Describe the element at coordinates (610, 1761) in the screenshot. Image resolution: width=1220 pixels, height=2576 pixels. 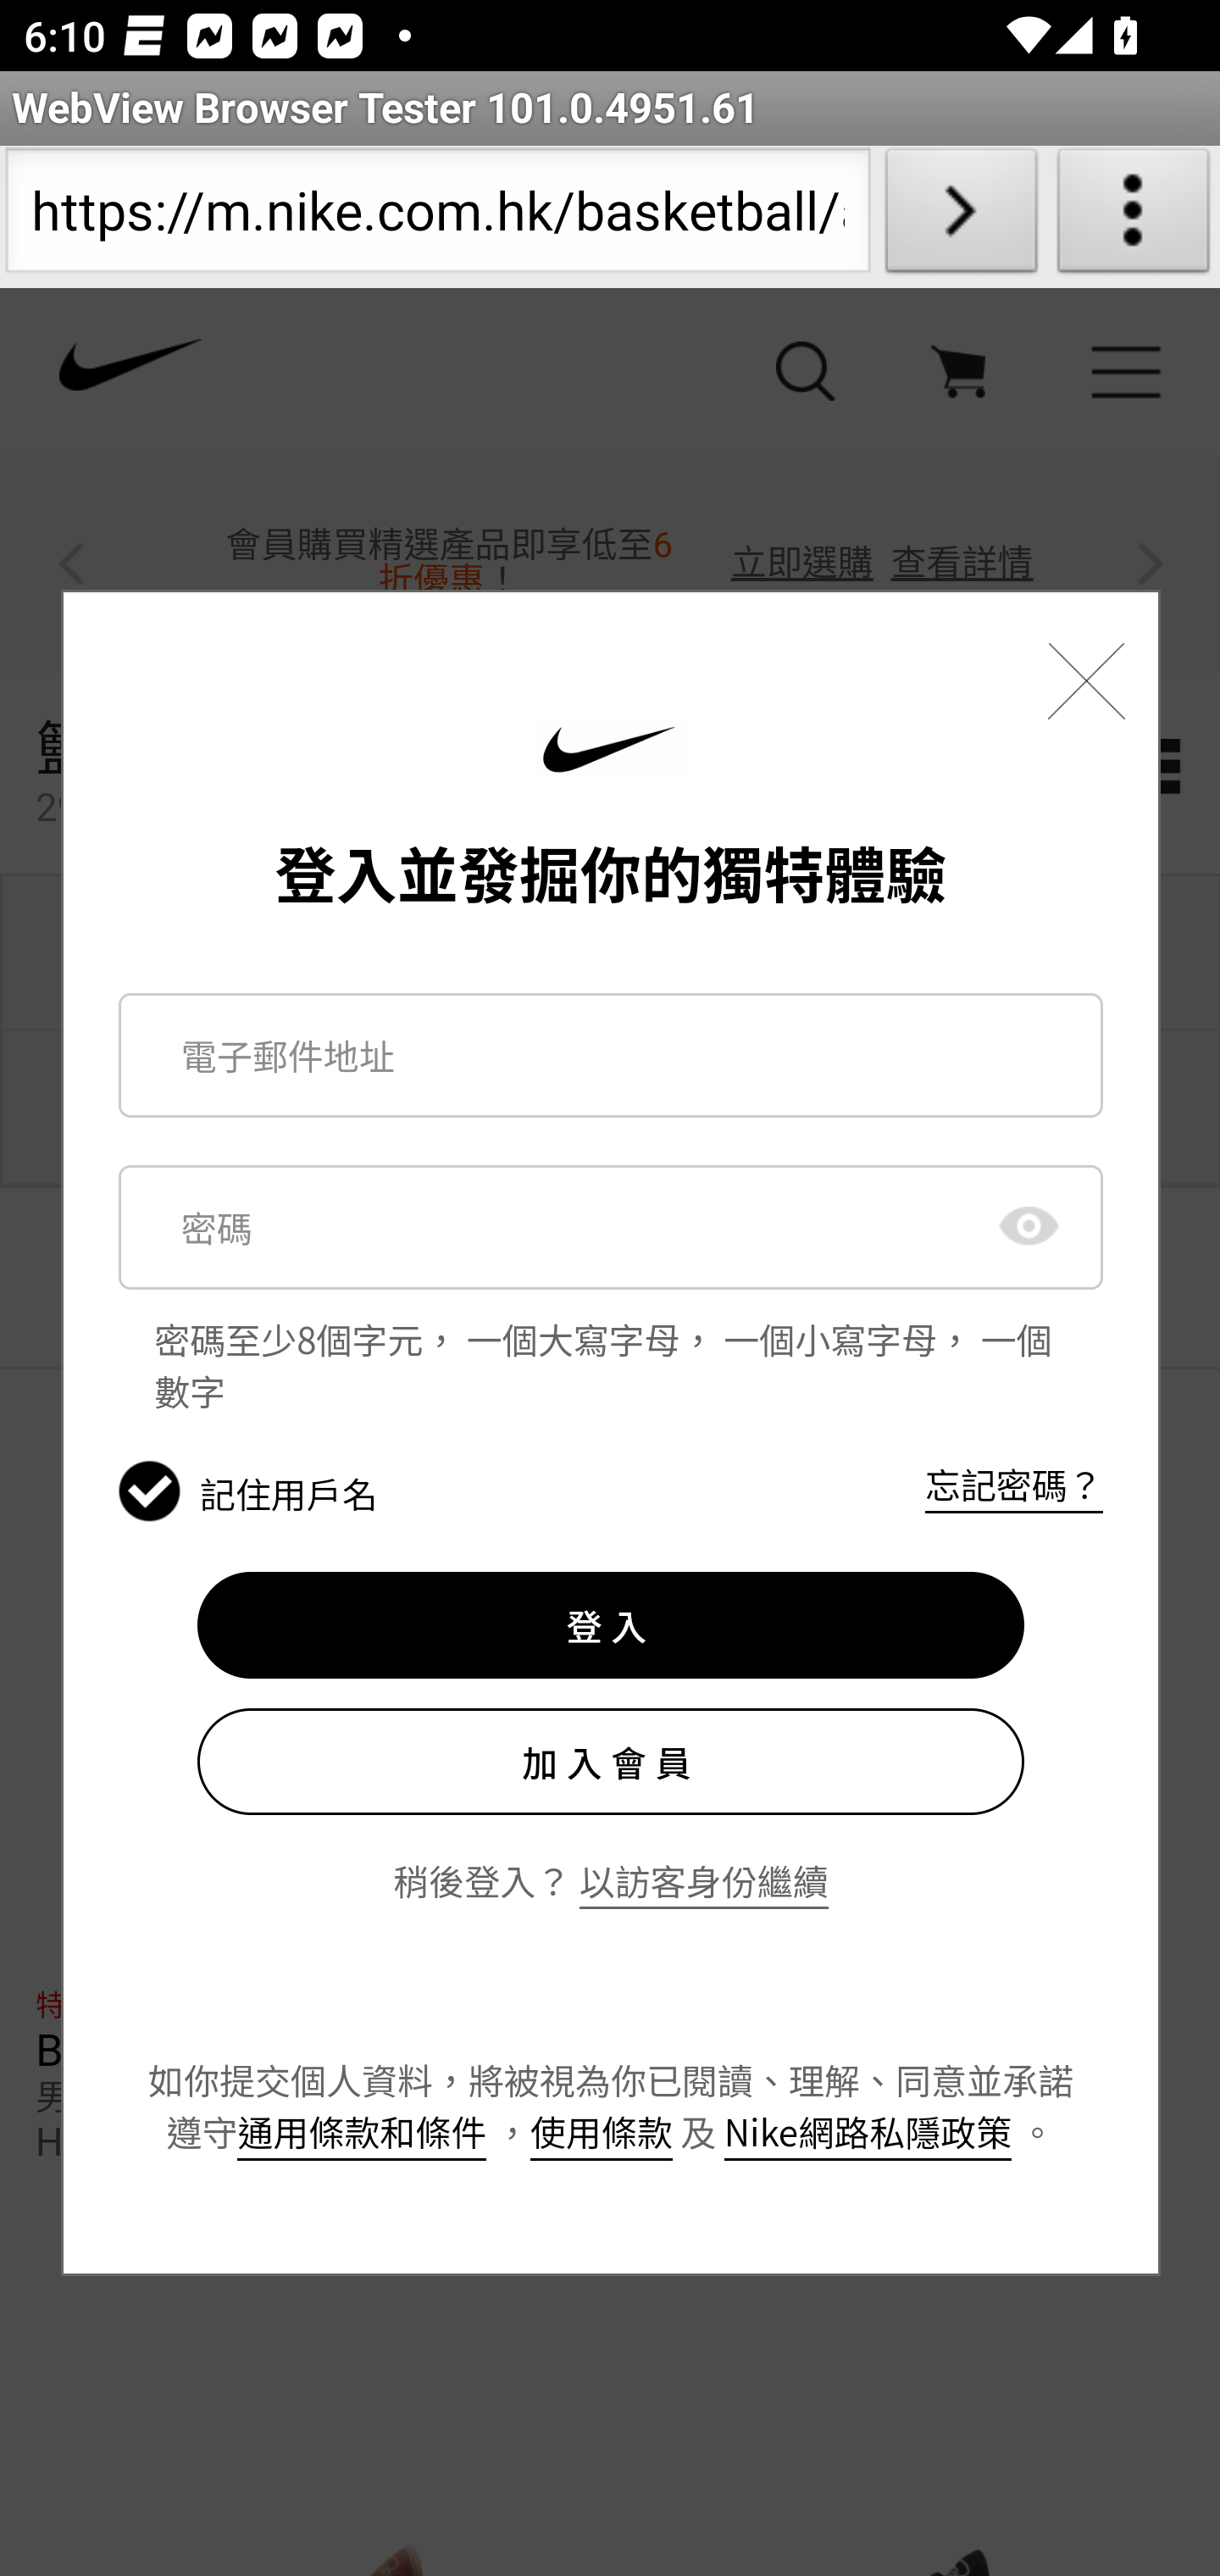
I see `加入會員` at that location.